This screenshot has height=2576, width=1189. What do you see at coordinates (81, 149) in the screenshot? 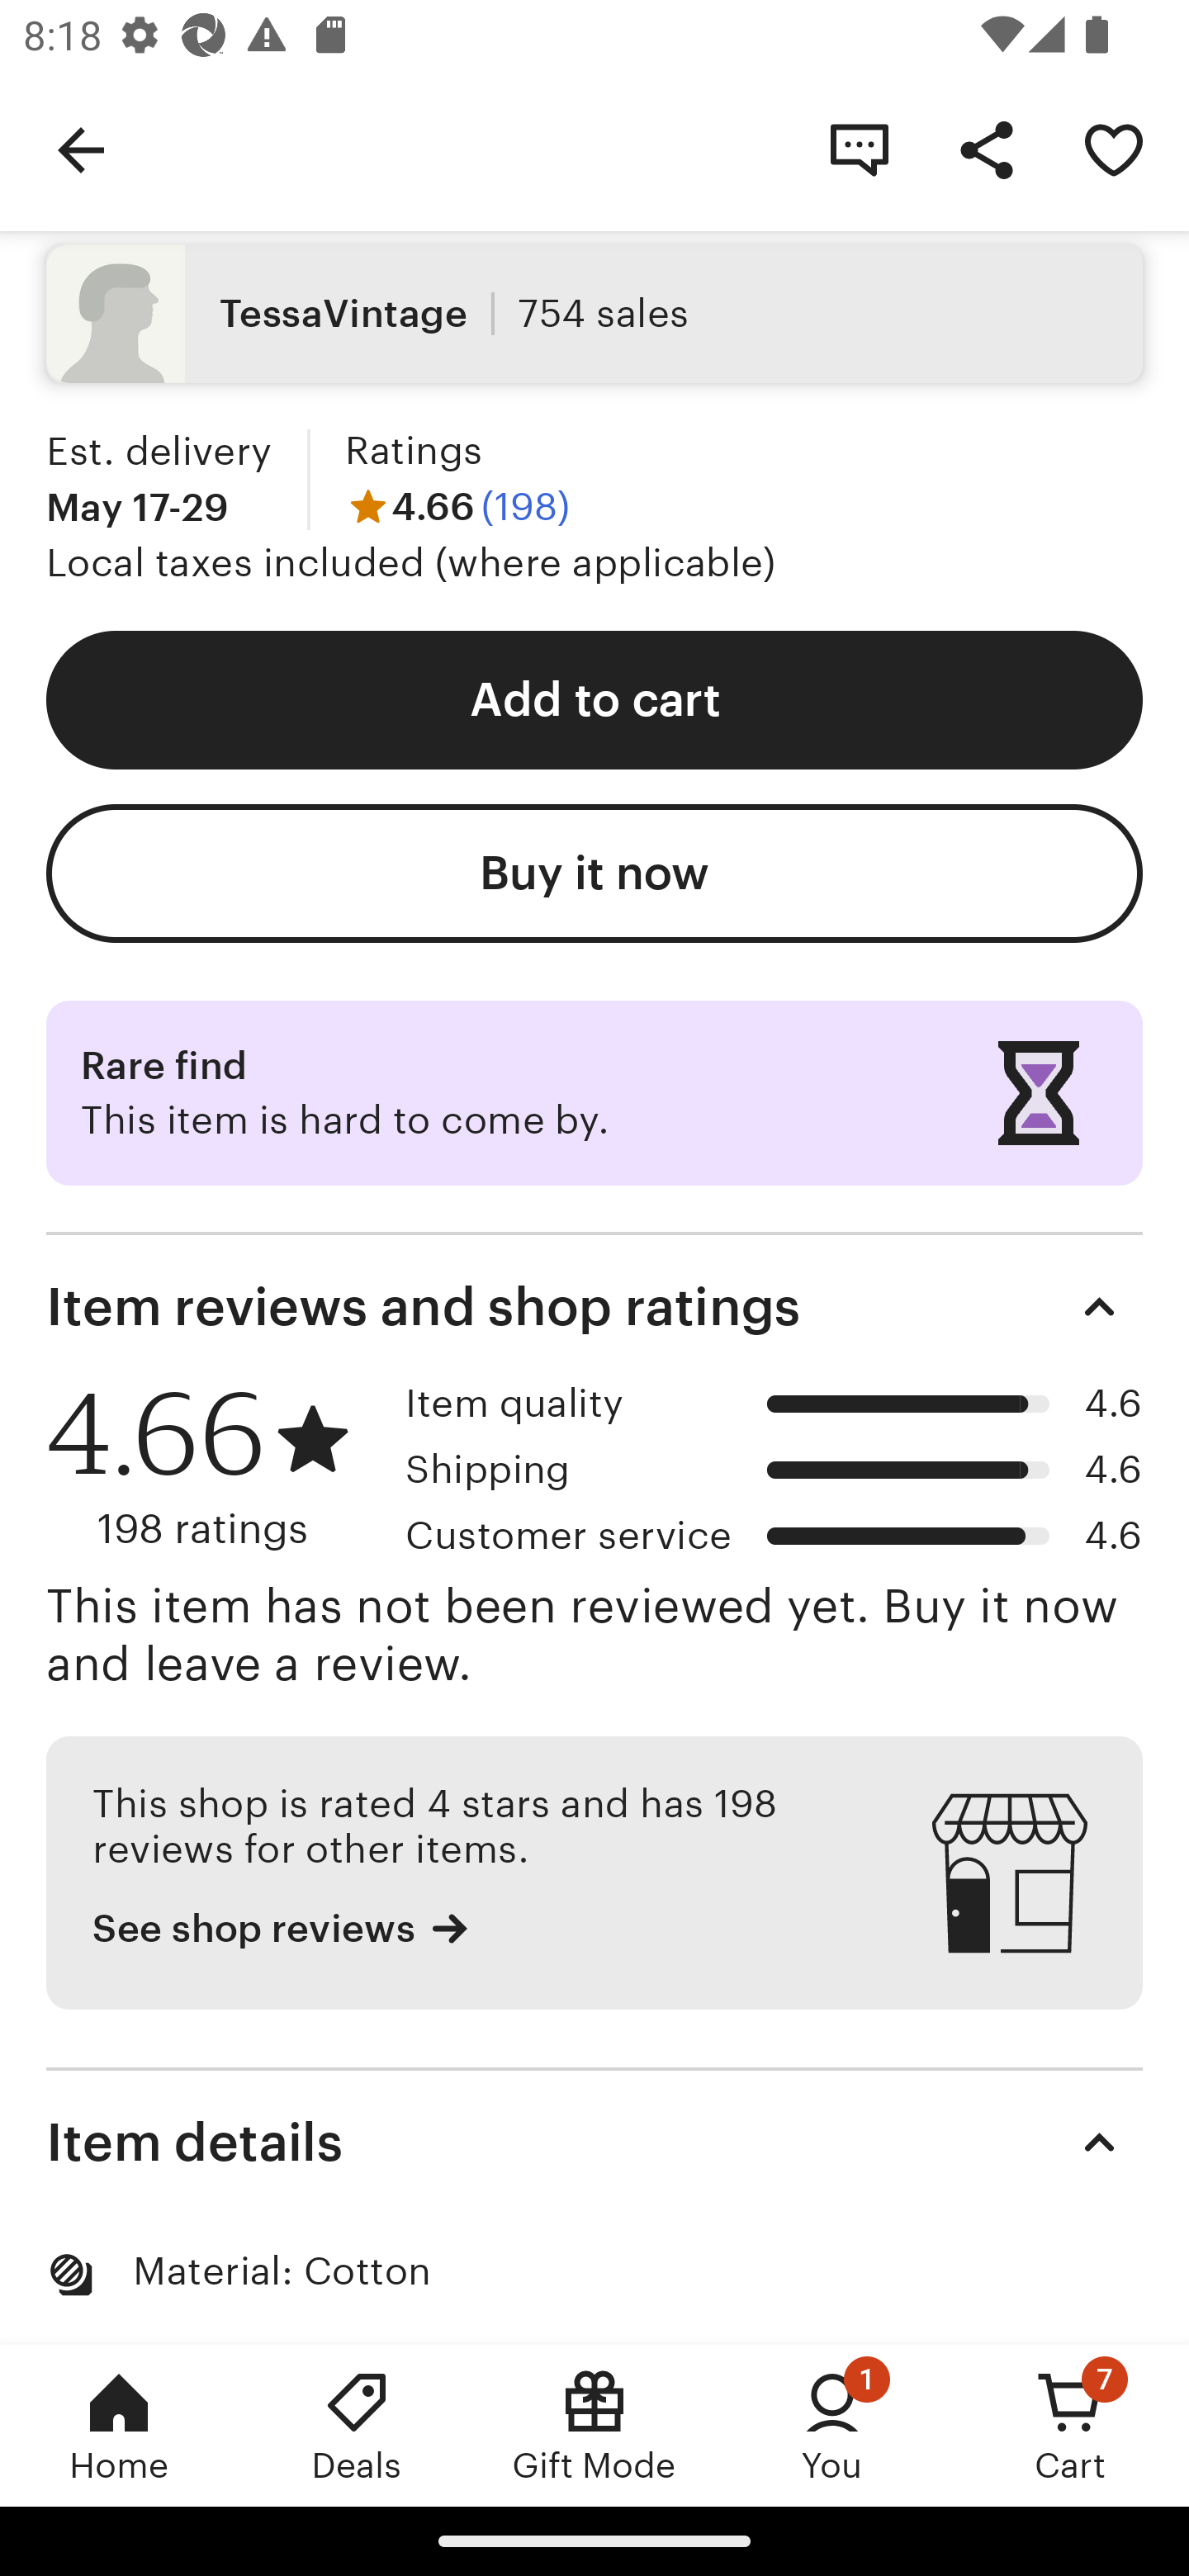
I see `Navigate up` at bounding box center [81, 149].